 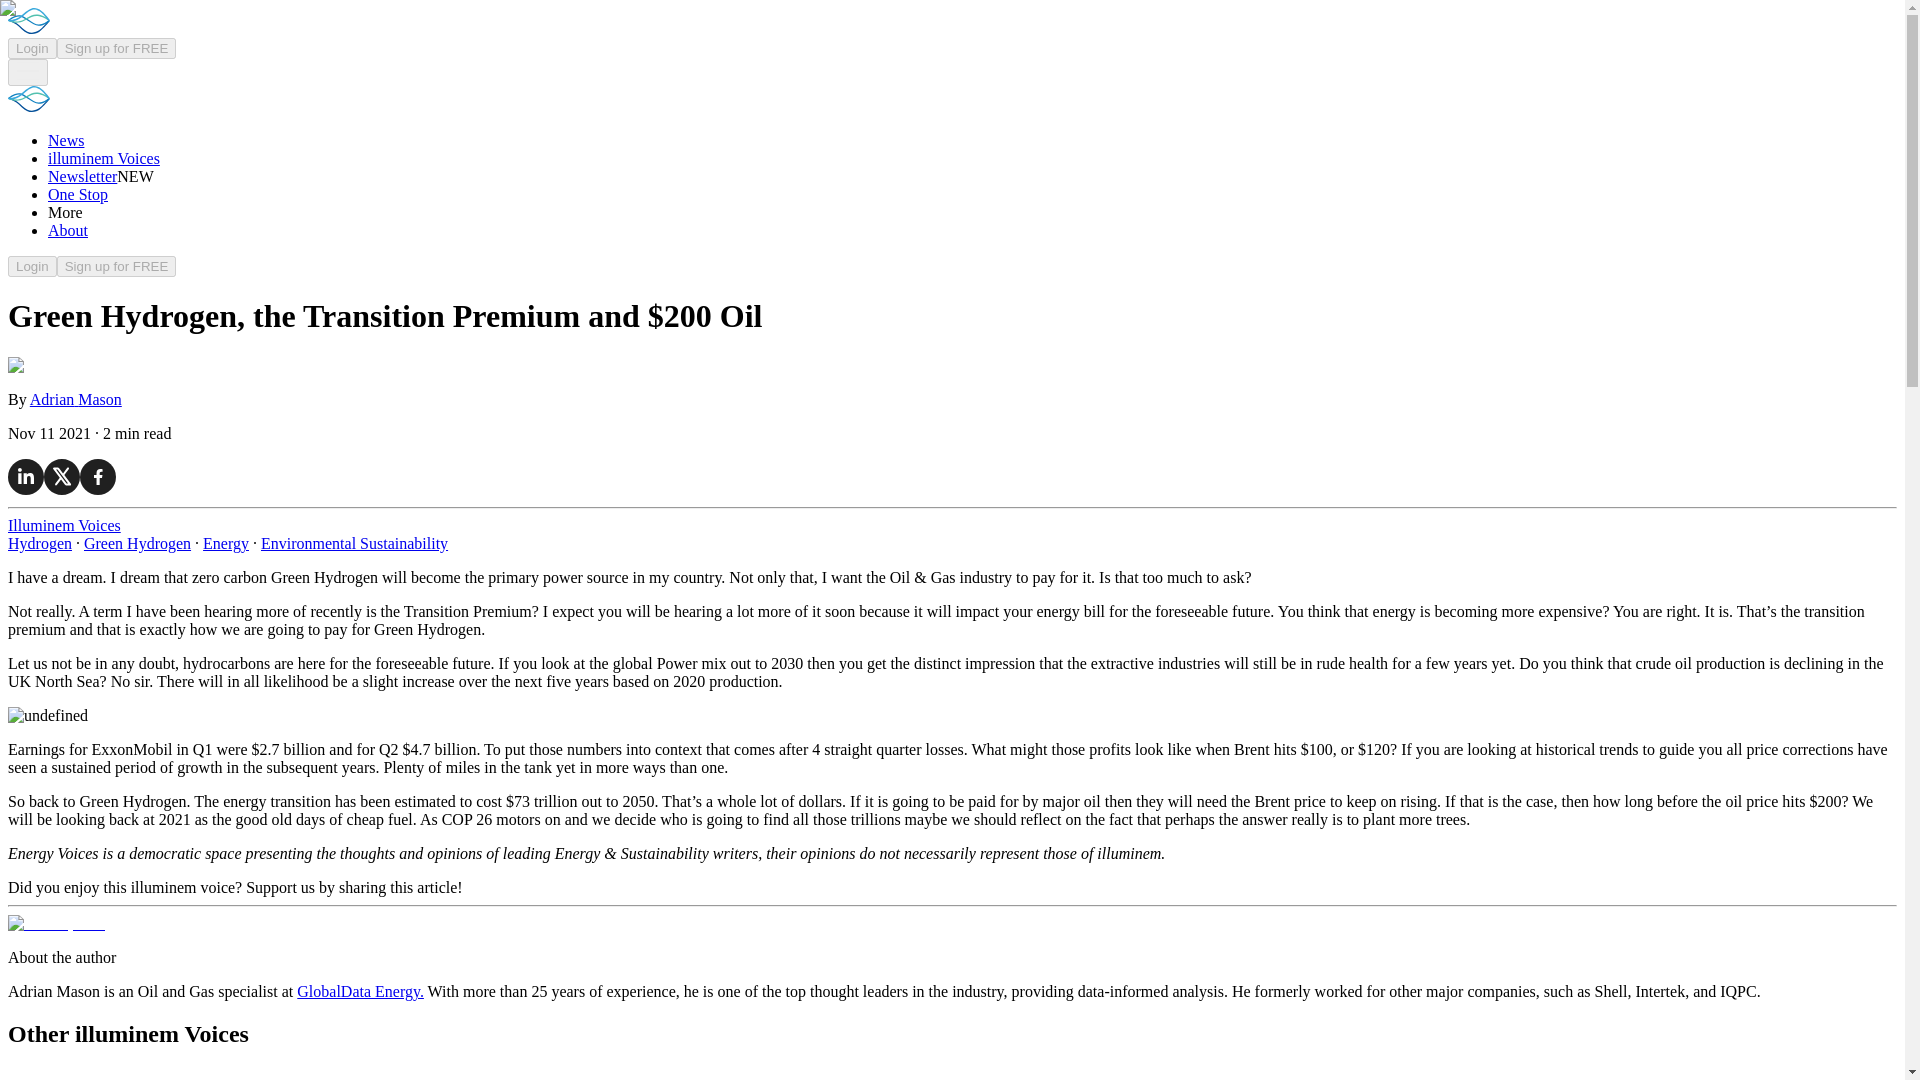 What do you see at coordinates (76, 399) in the screenshot?
I see `Adrian Mason` at bounding box center [76, 399].